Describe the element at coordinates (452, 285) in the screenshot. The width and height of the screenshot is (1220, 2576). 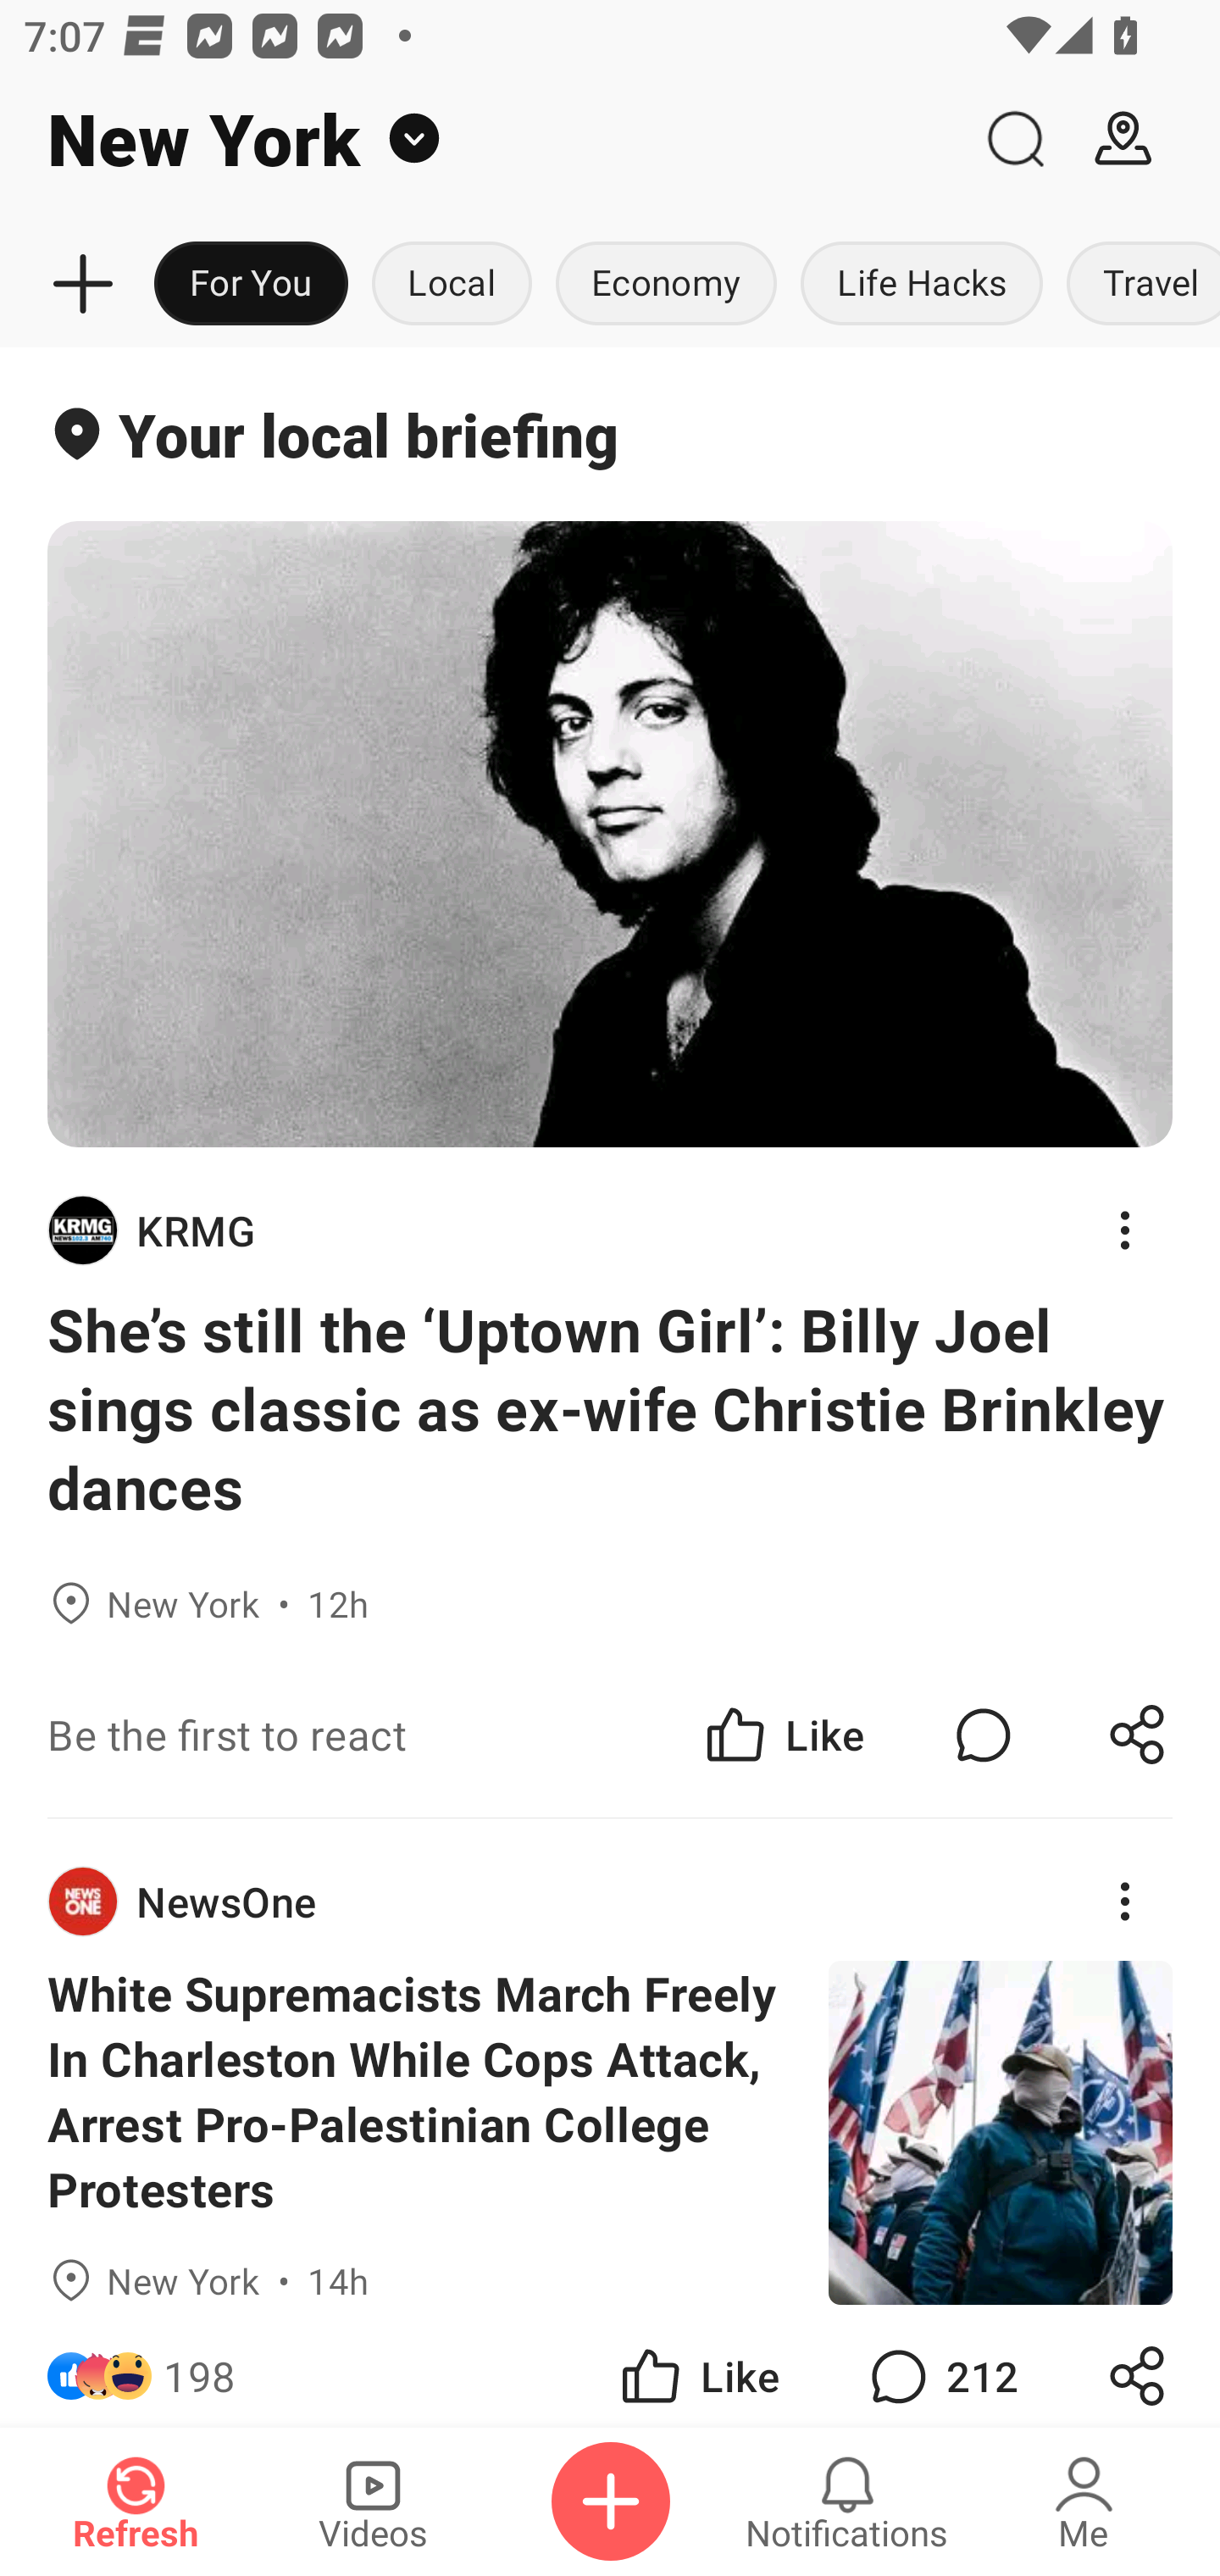
I see `Local` at that location.